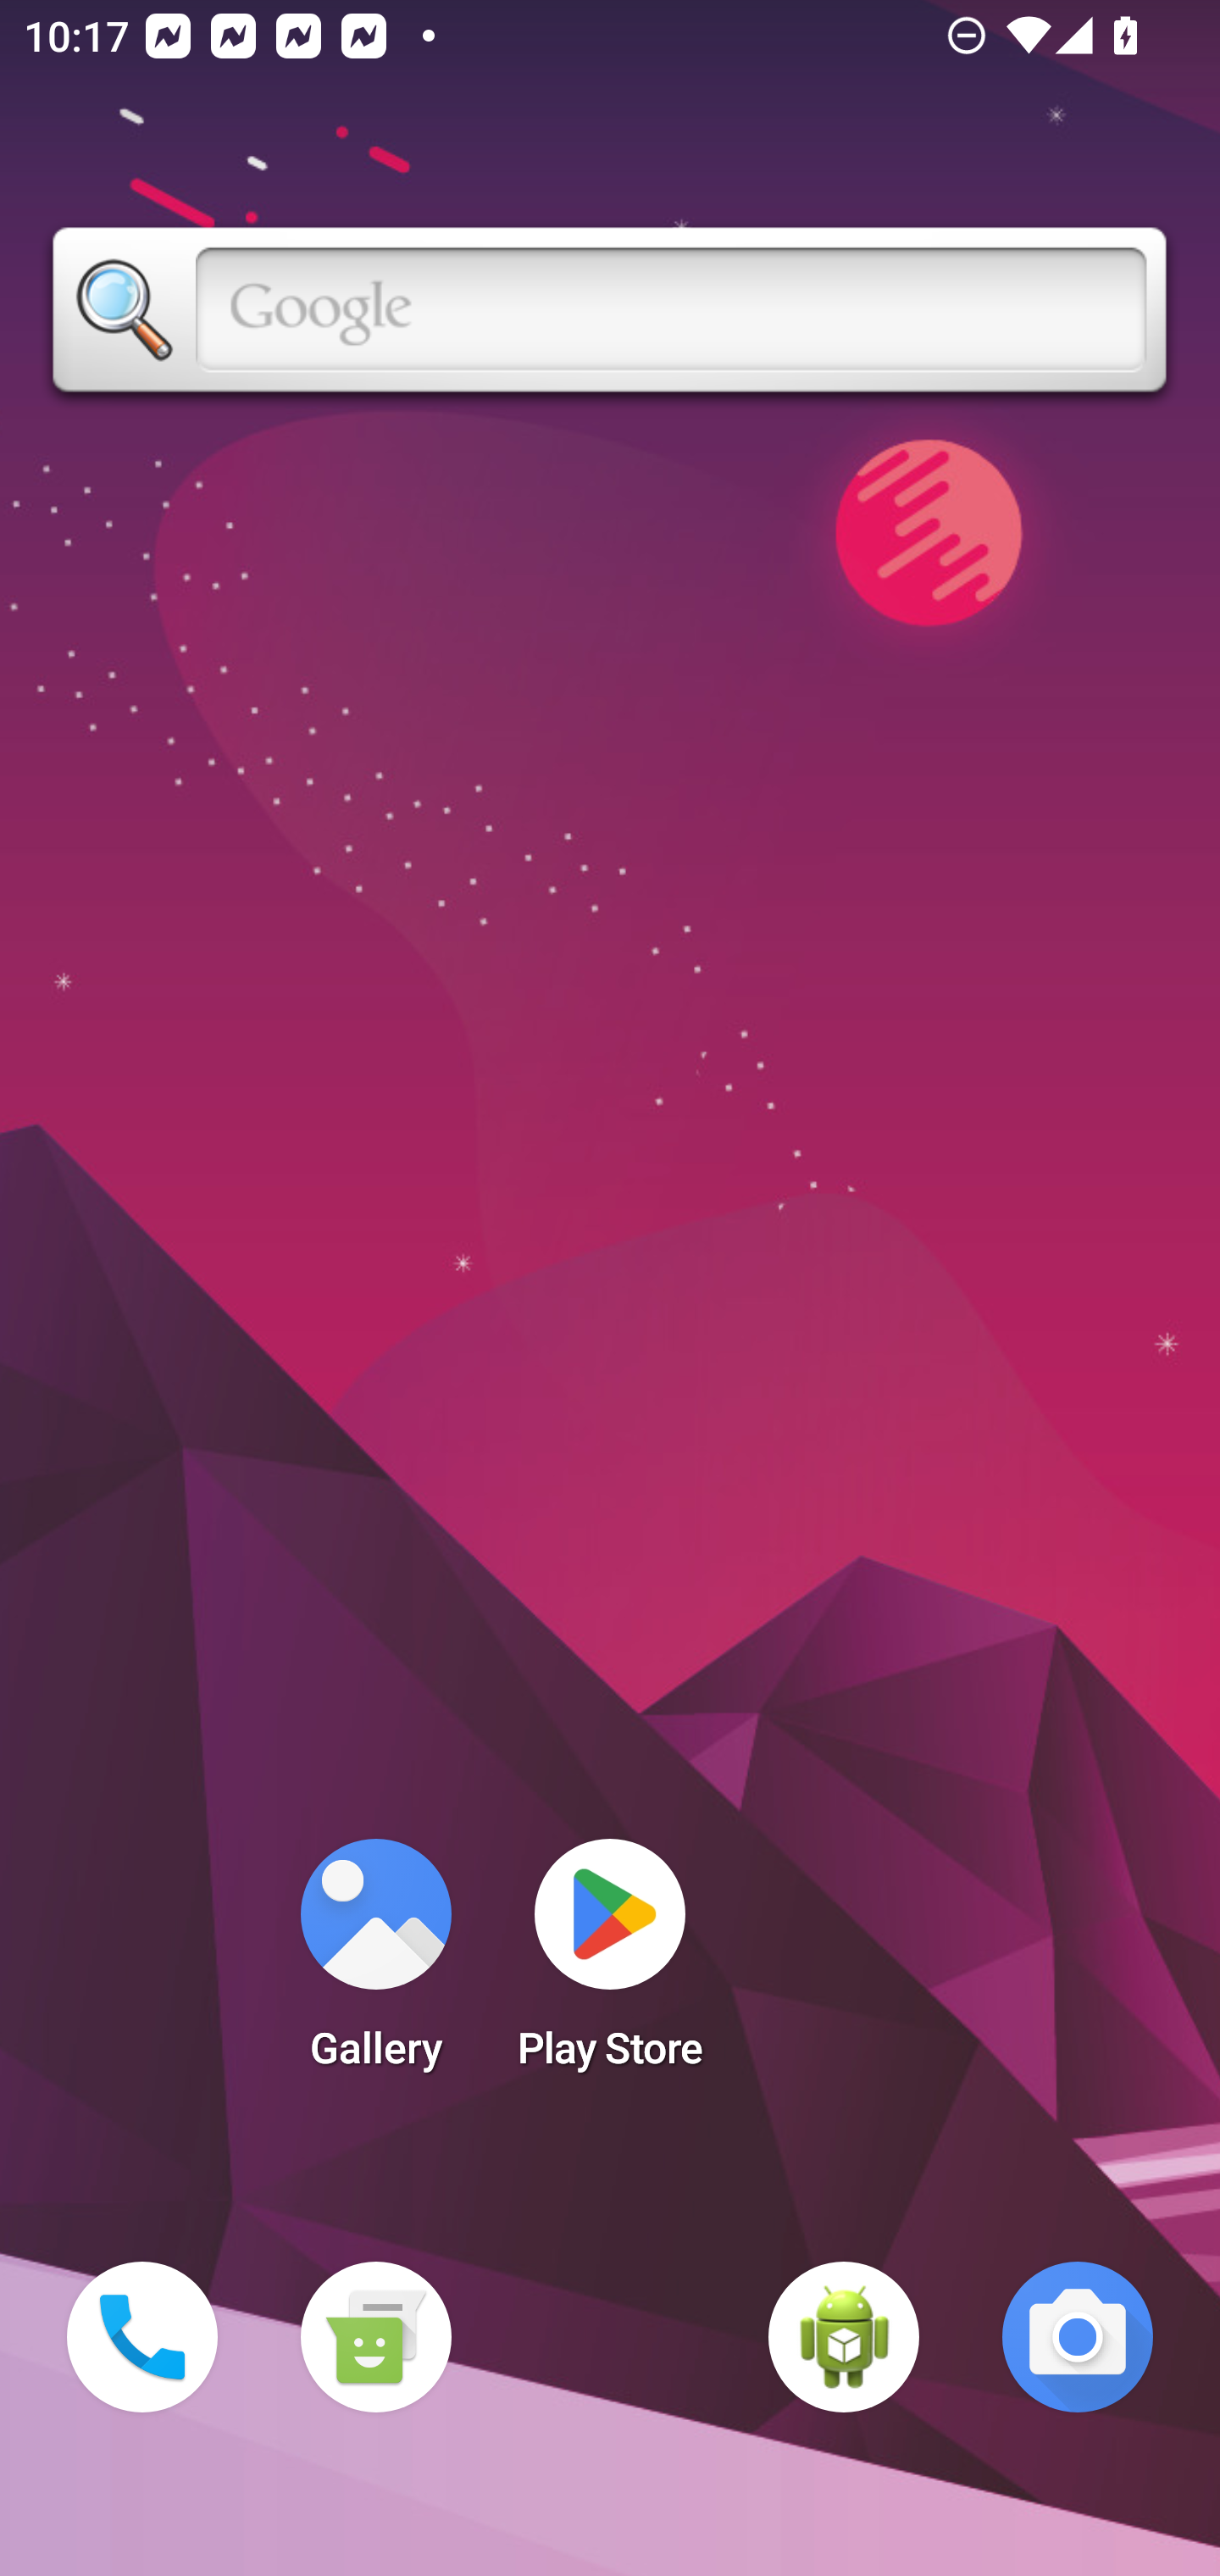 This screenshot has width=1220, height=2576. I want to click on Play Store, so click(610, 1964).